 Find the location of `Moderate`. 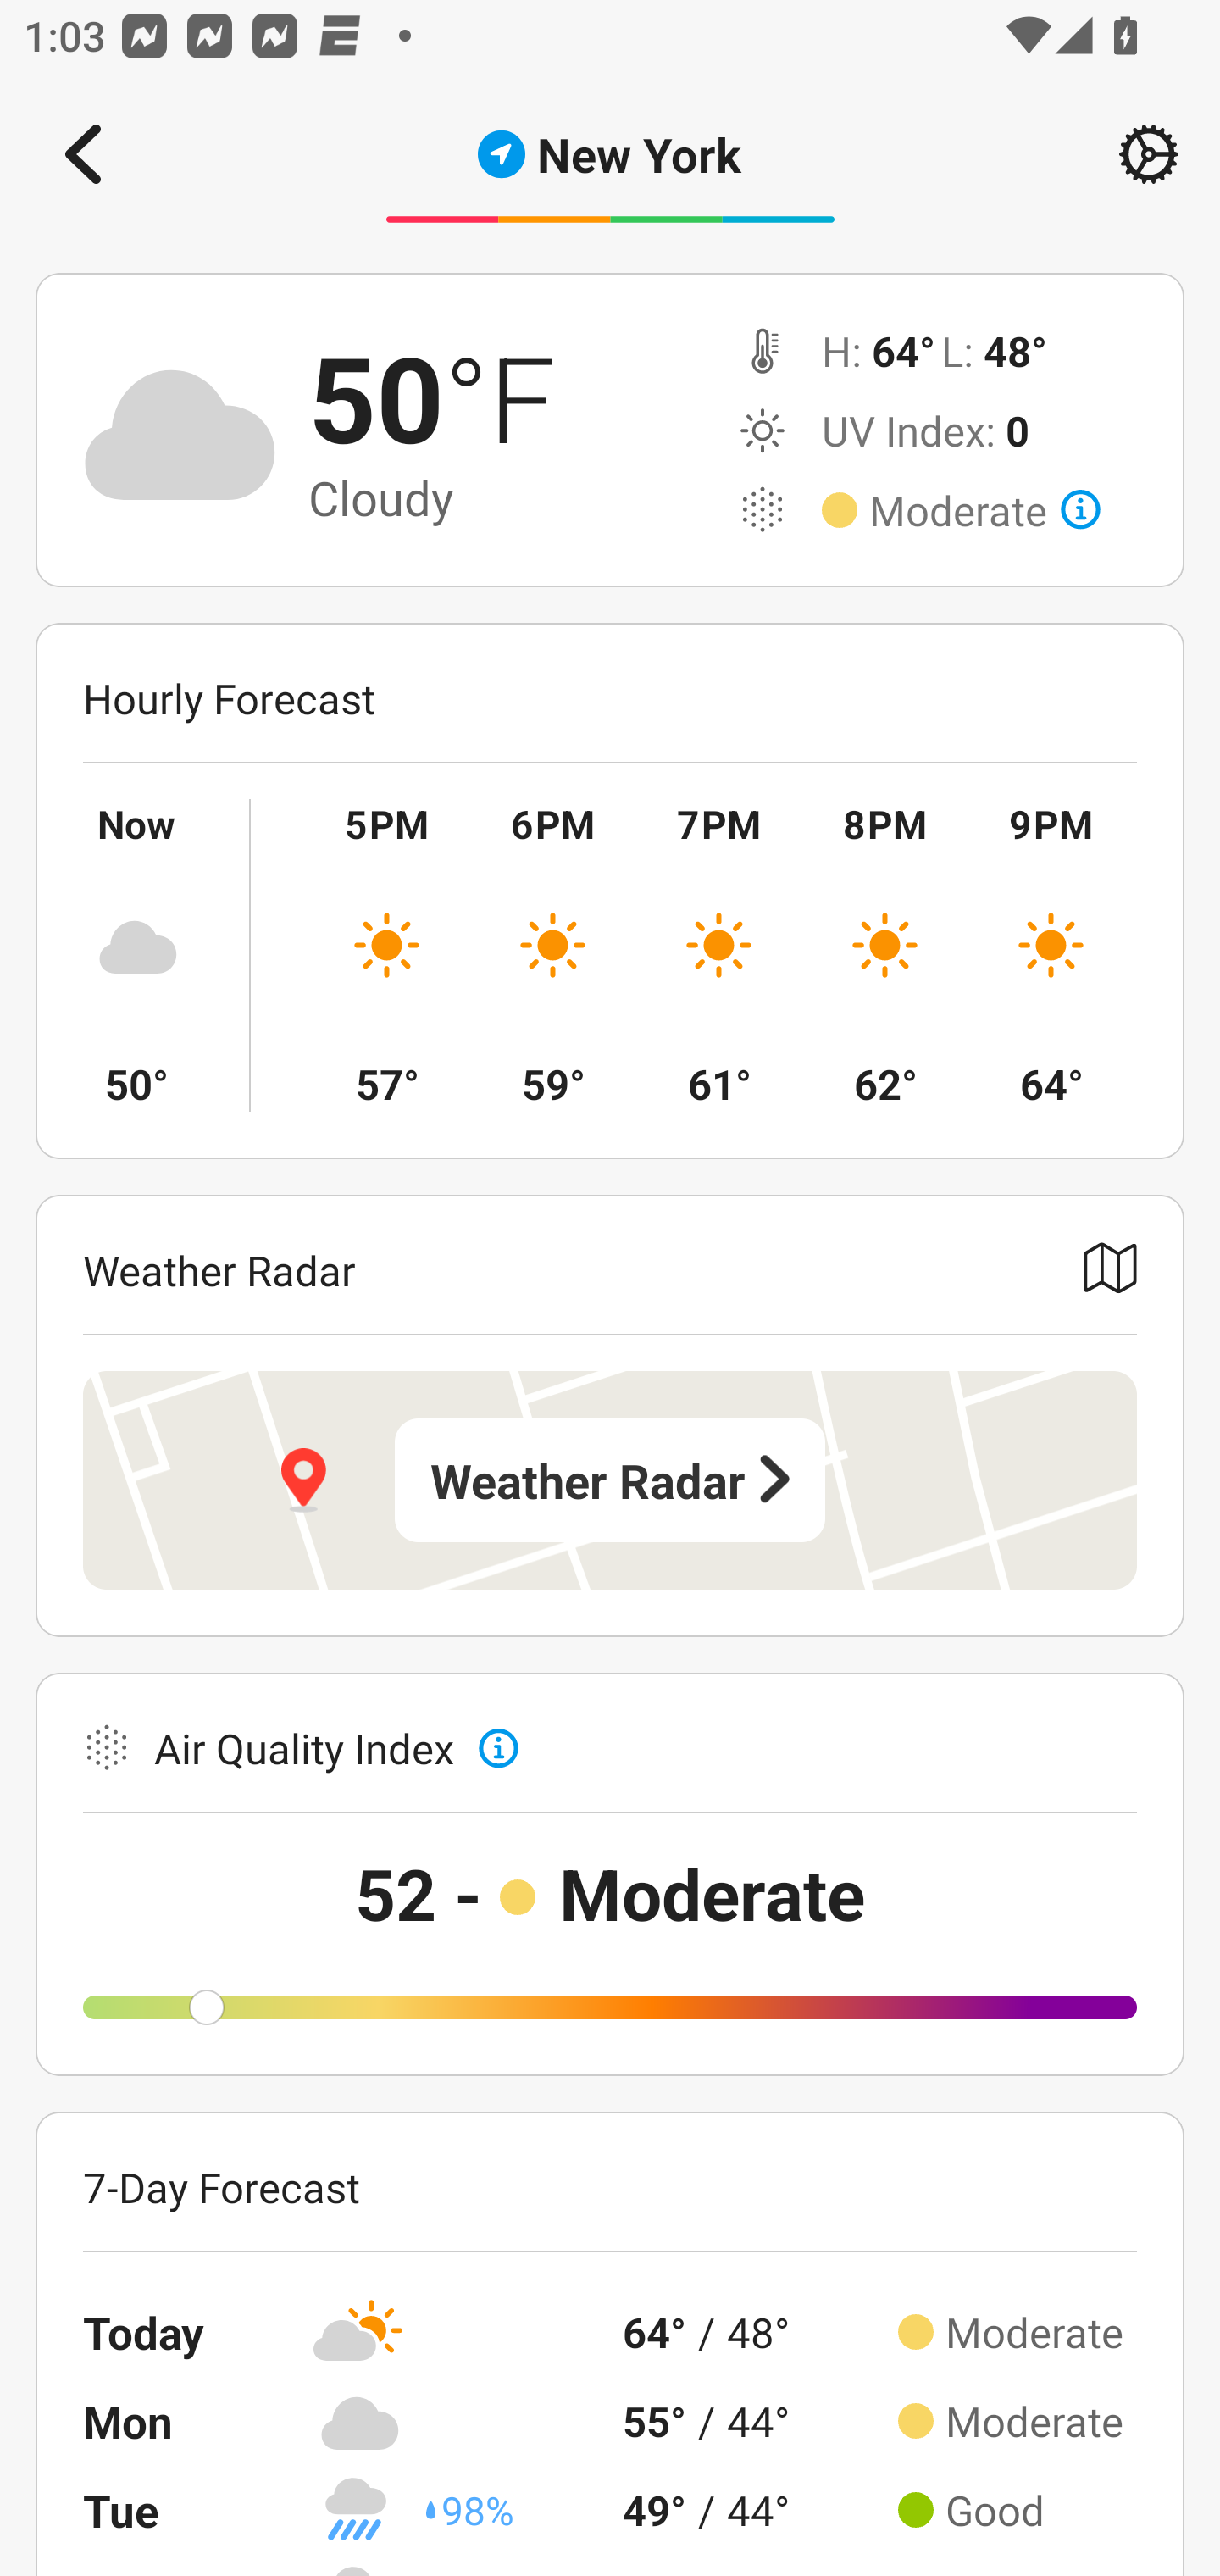

Moderate is located at coordinates (984, 510).